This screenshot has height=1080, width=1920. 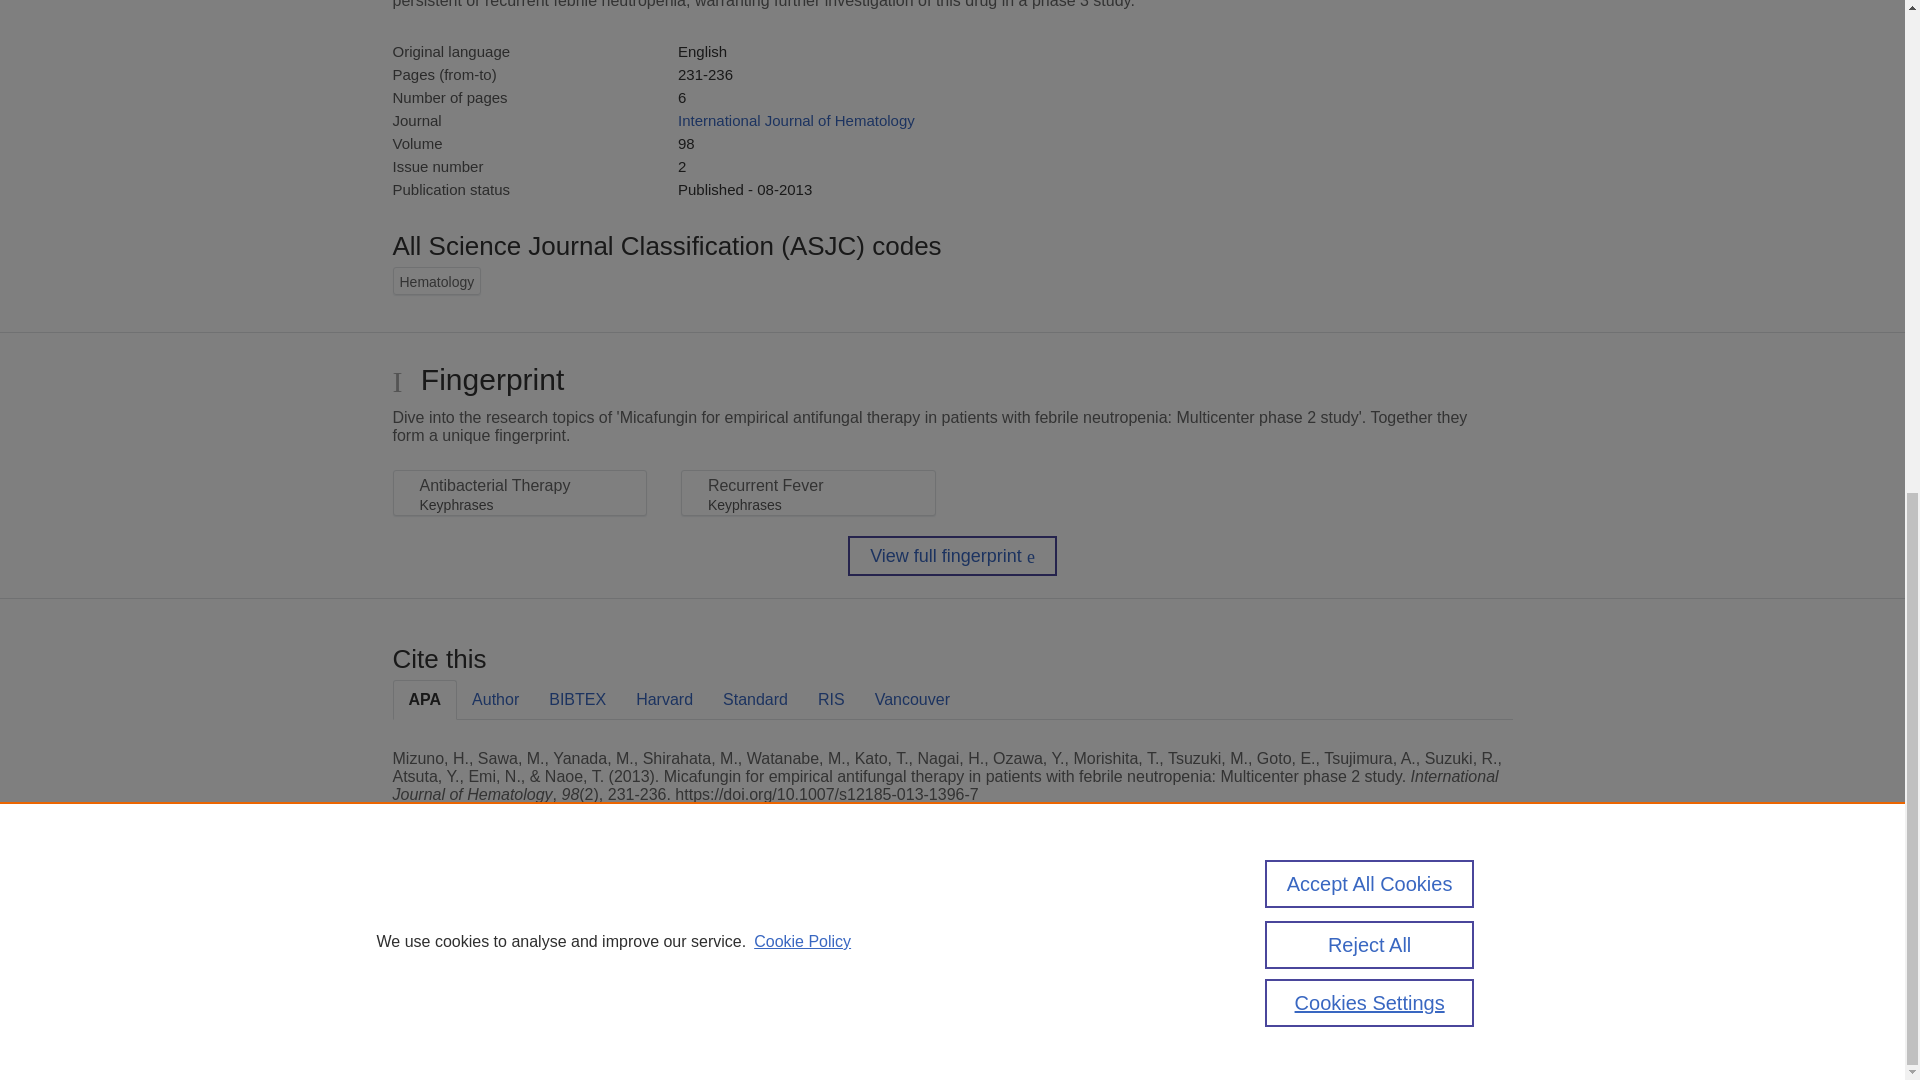 I want to click on Report vulnerability, so click(x=1346, y=984).